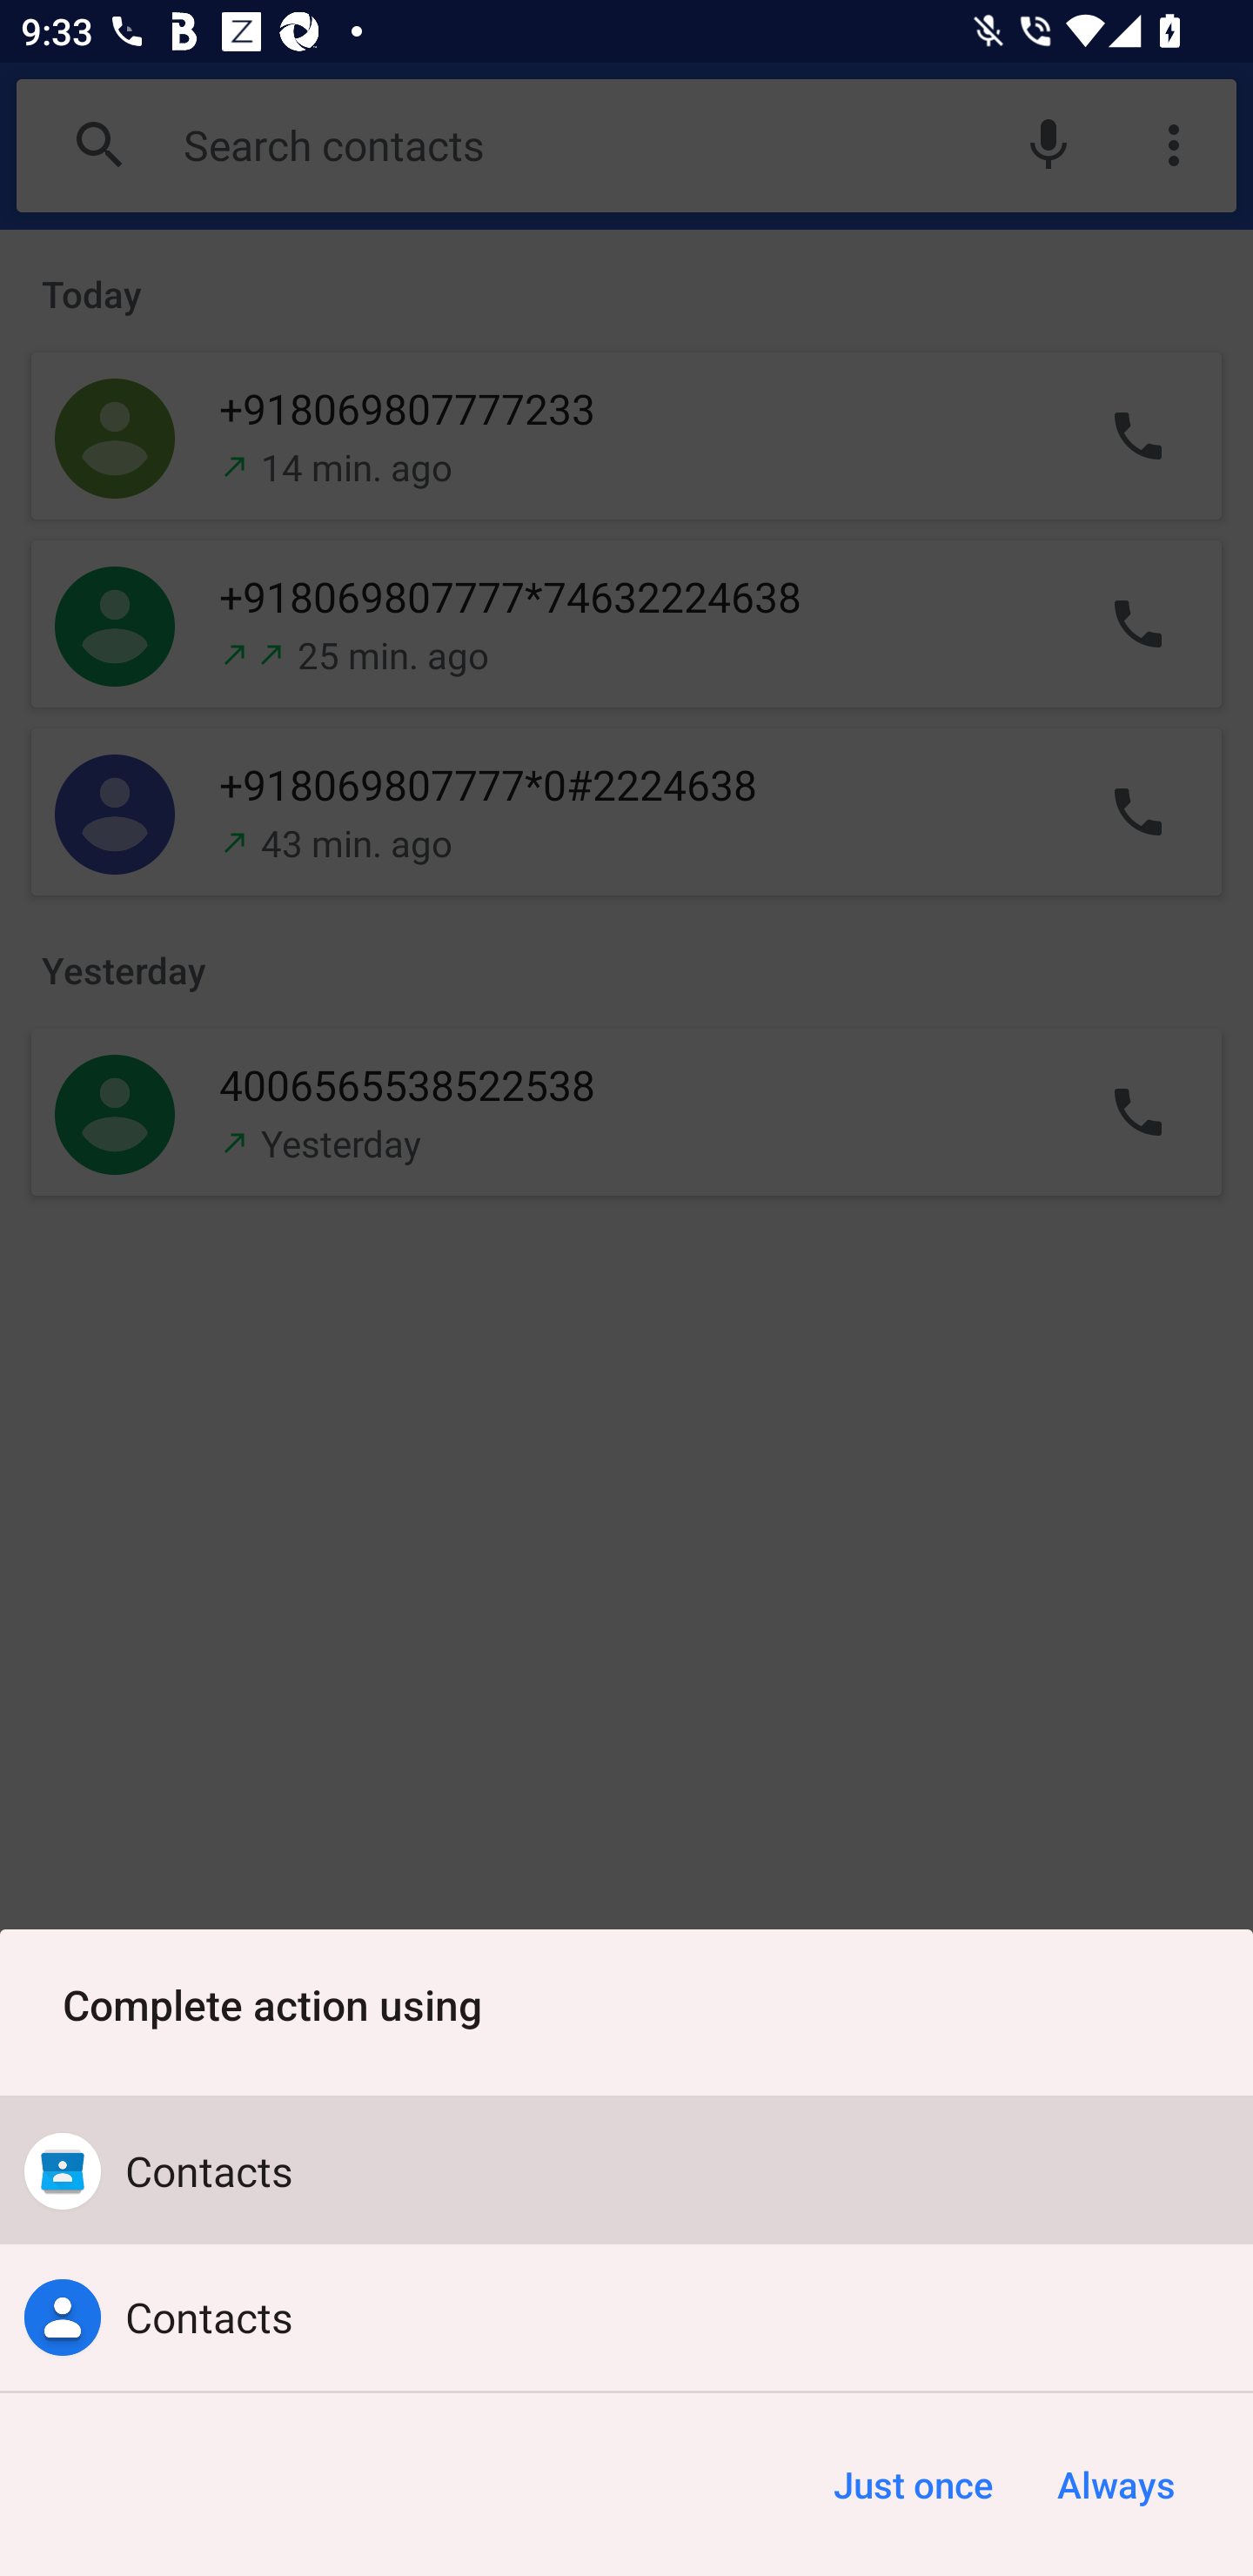 This screenshot has width=1253, height=2576. Describe the element at coordinates (626, 2317) in the screenshot. I see `Contacts` at that location.